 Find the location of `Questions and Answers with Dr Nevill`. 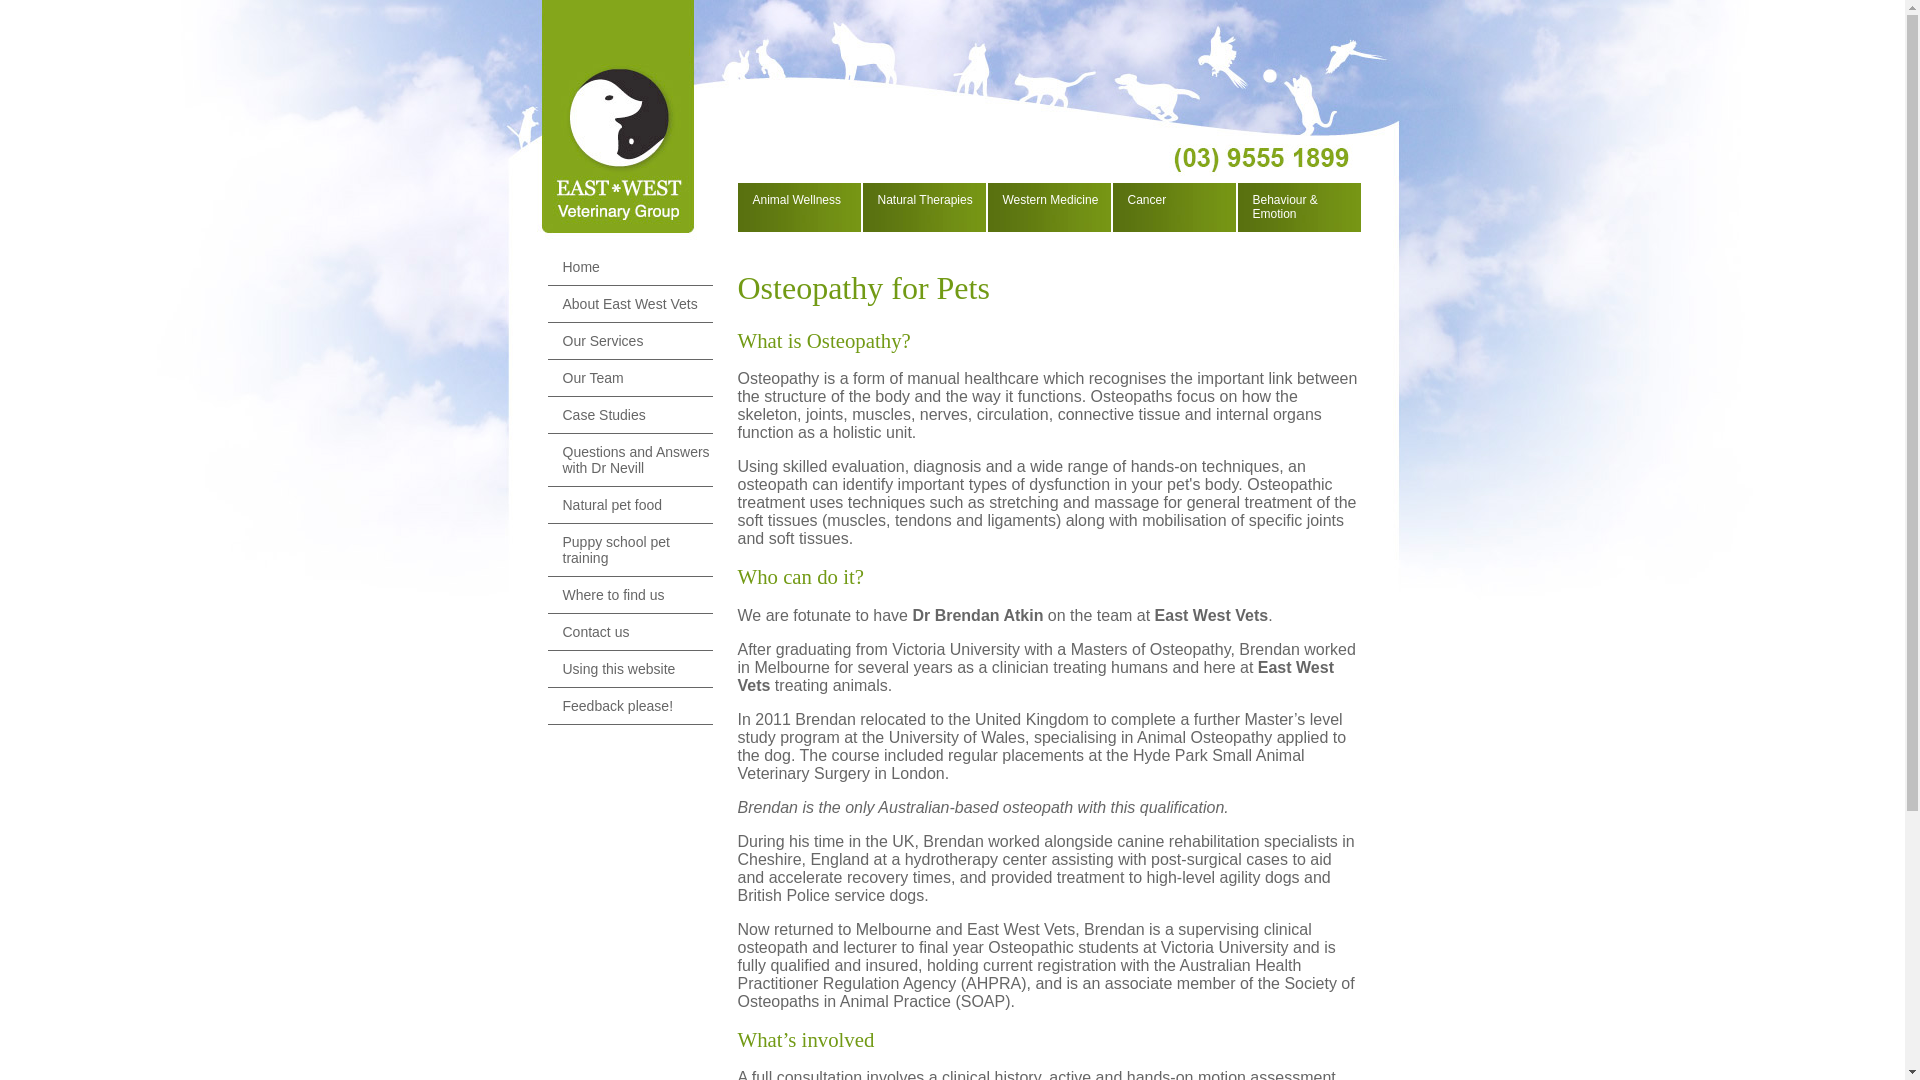

Questions and Answers with Dr Nevill is located at coordinates (630, 460).